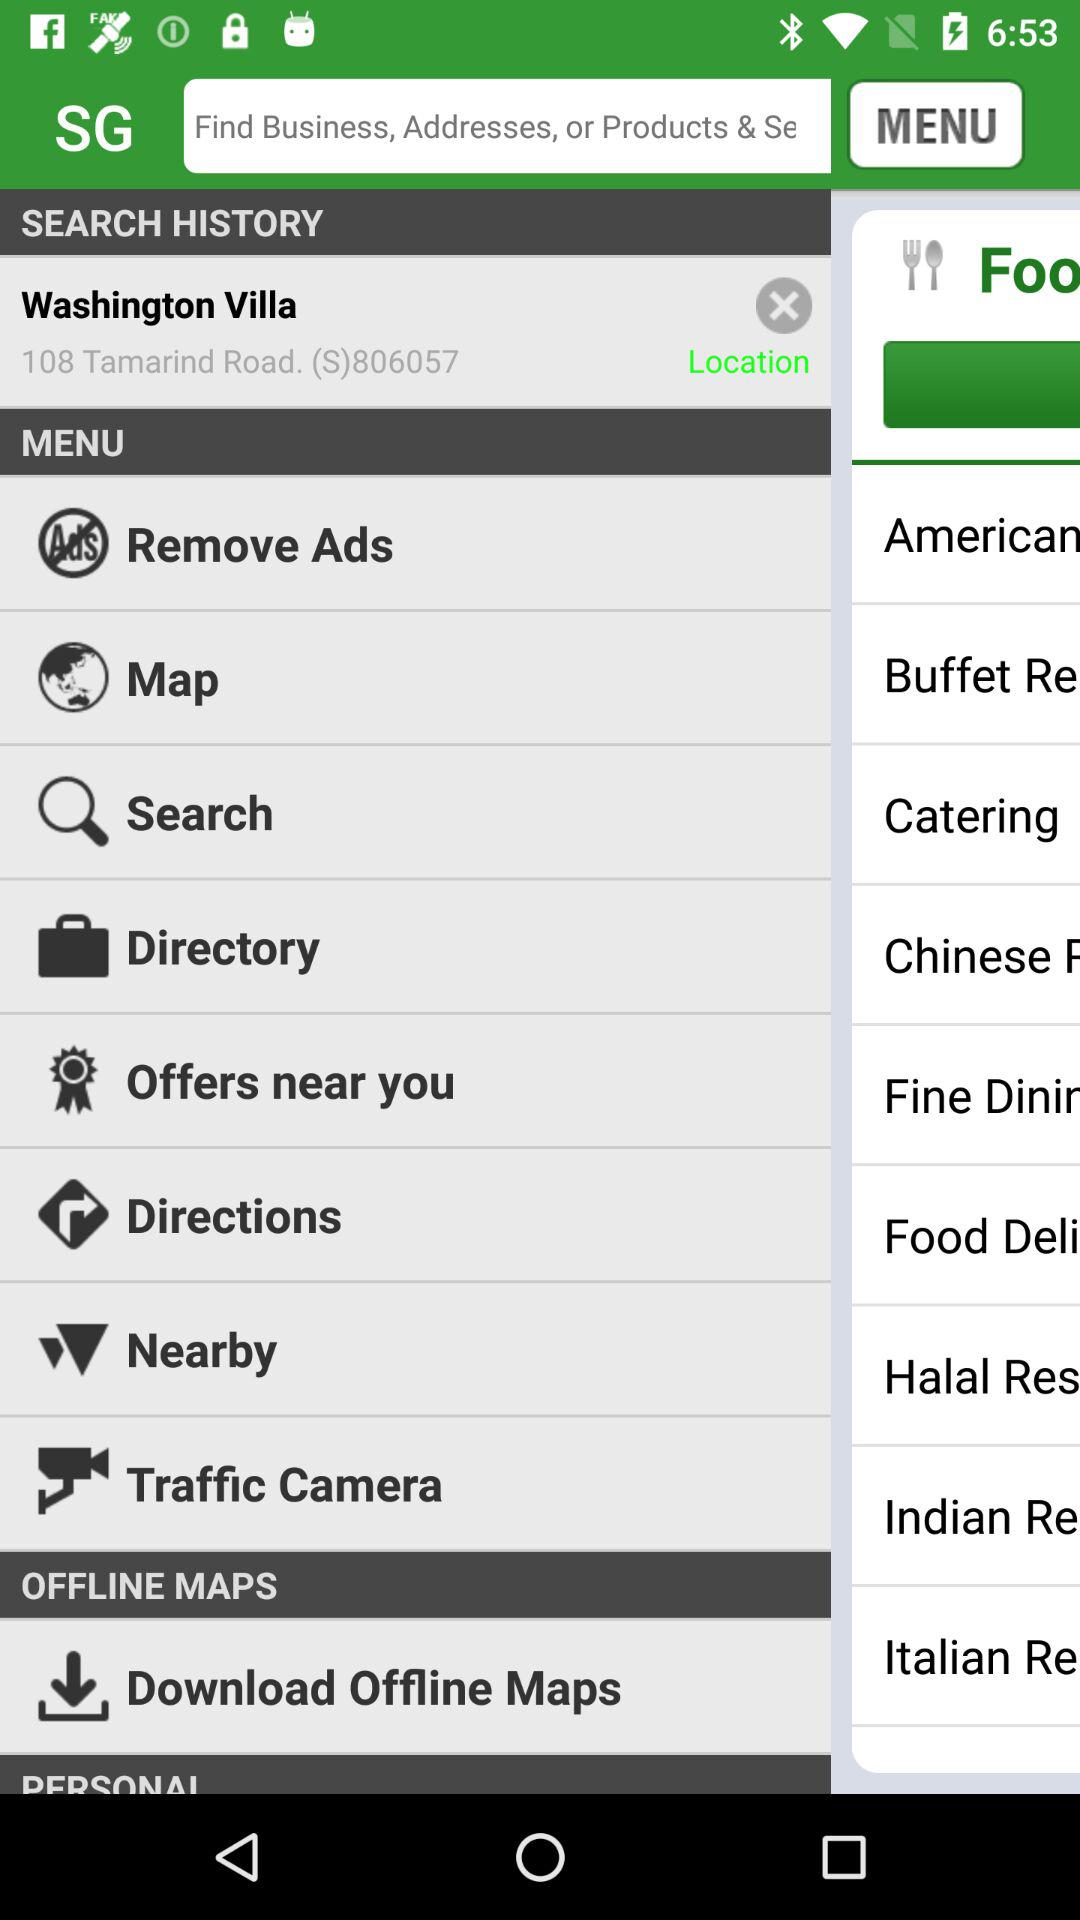 Image resolution: width=1080 pixels, height=1920 pixels. What do you see at coordinates (522, 126) in the screenshot?
I see `press icon to the left of the cancel icon` at bounding box center [522, 126].